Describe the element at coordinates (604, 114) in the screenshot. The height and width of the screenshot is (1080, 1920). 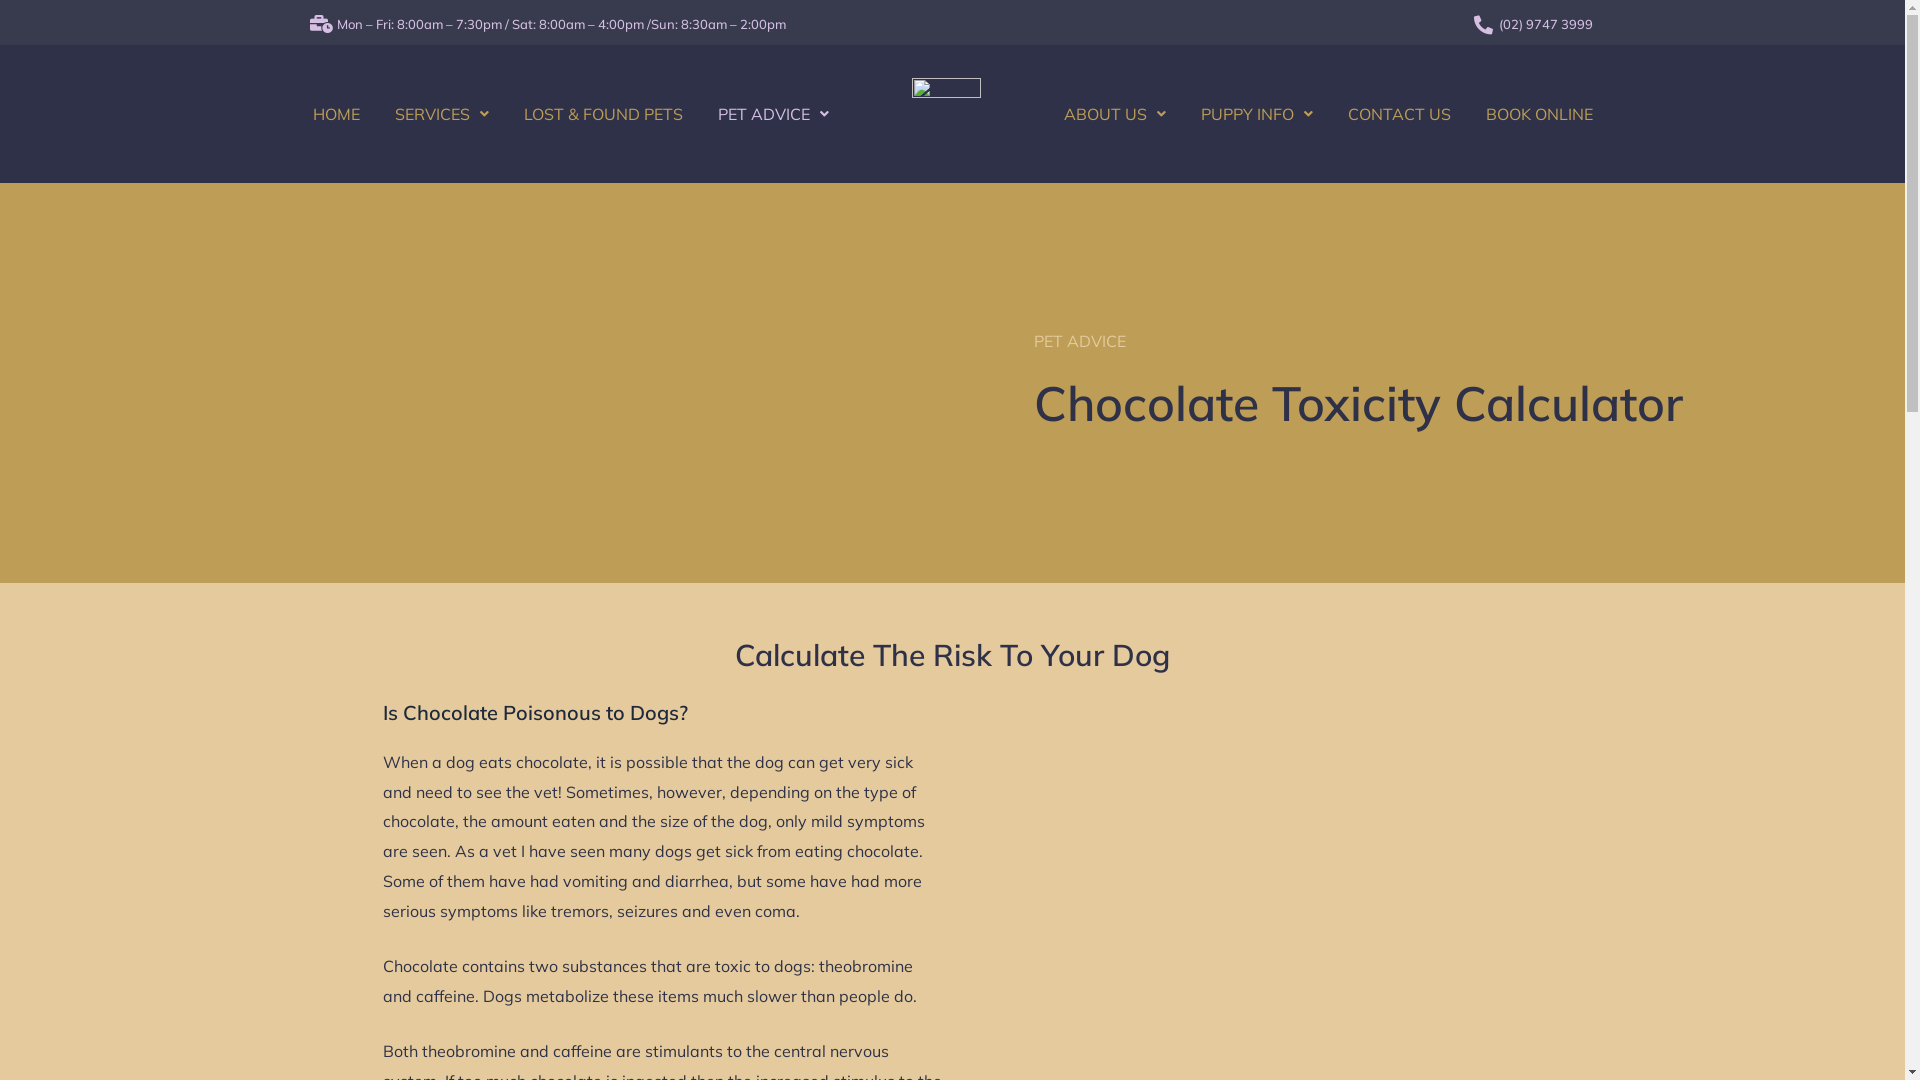
I see `LOST & FOUND PETS` at that location.